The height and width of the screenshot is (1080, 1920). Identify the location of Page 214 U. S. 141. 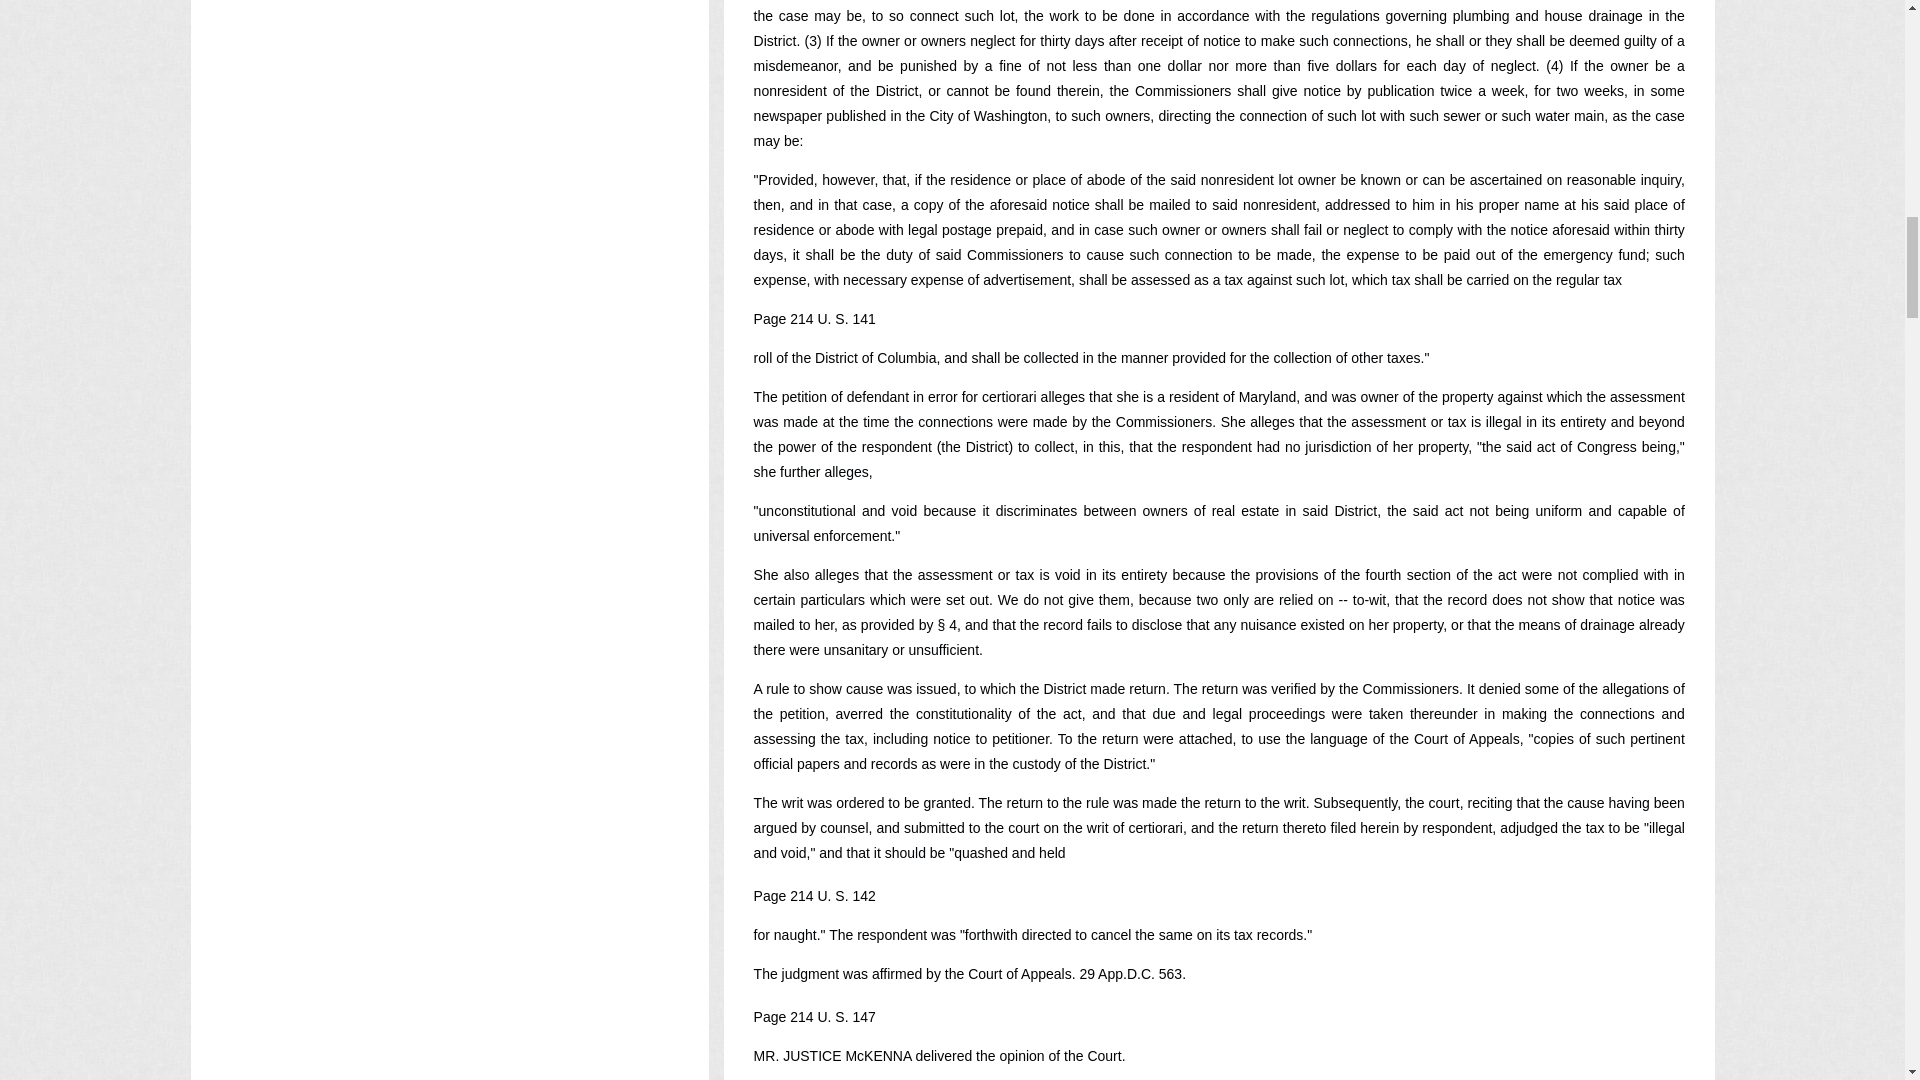
(814, 319).